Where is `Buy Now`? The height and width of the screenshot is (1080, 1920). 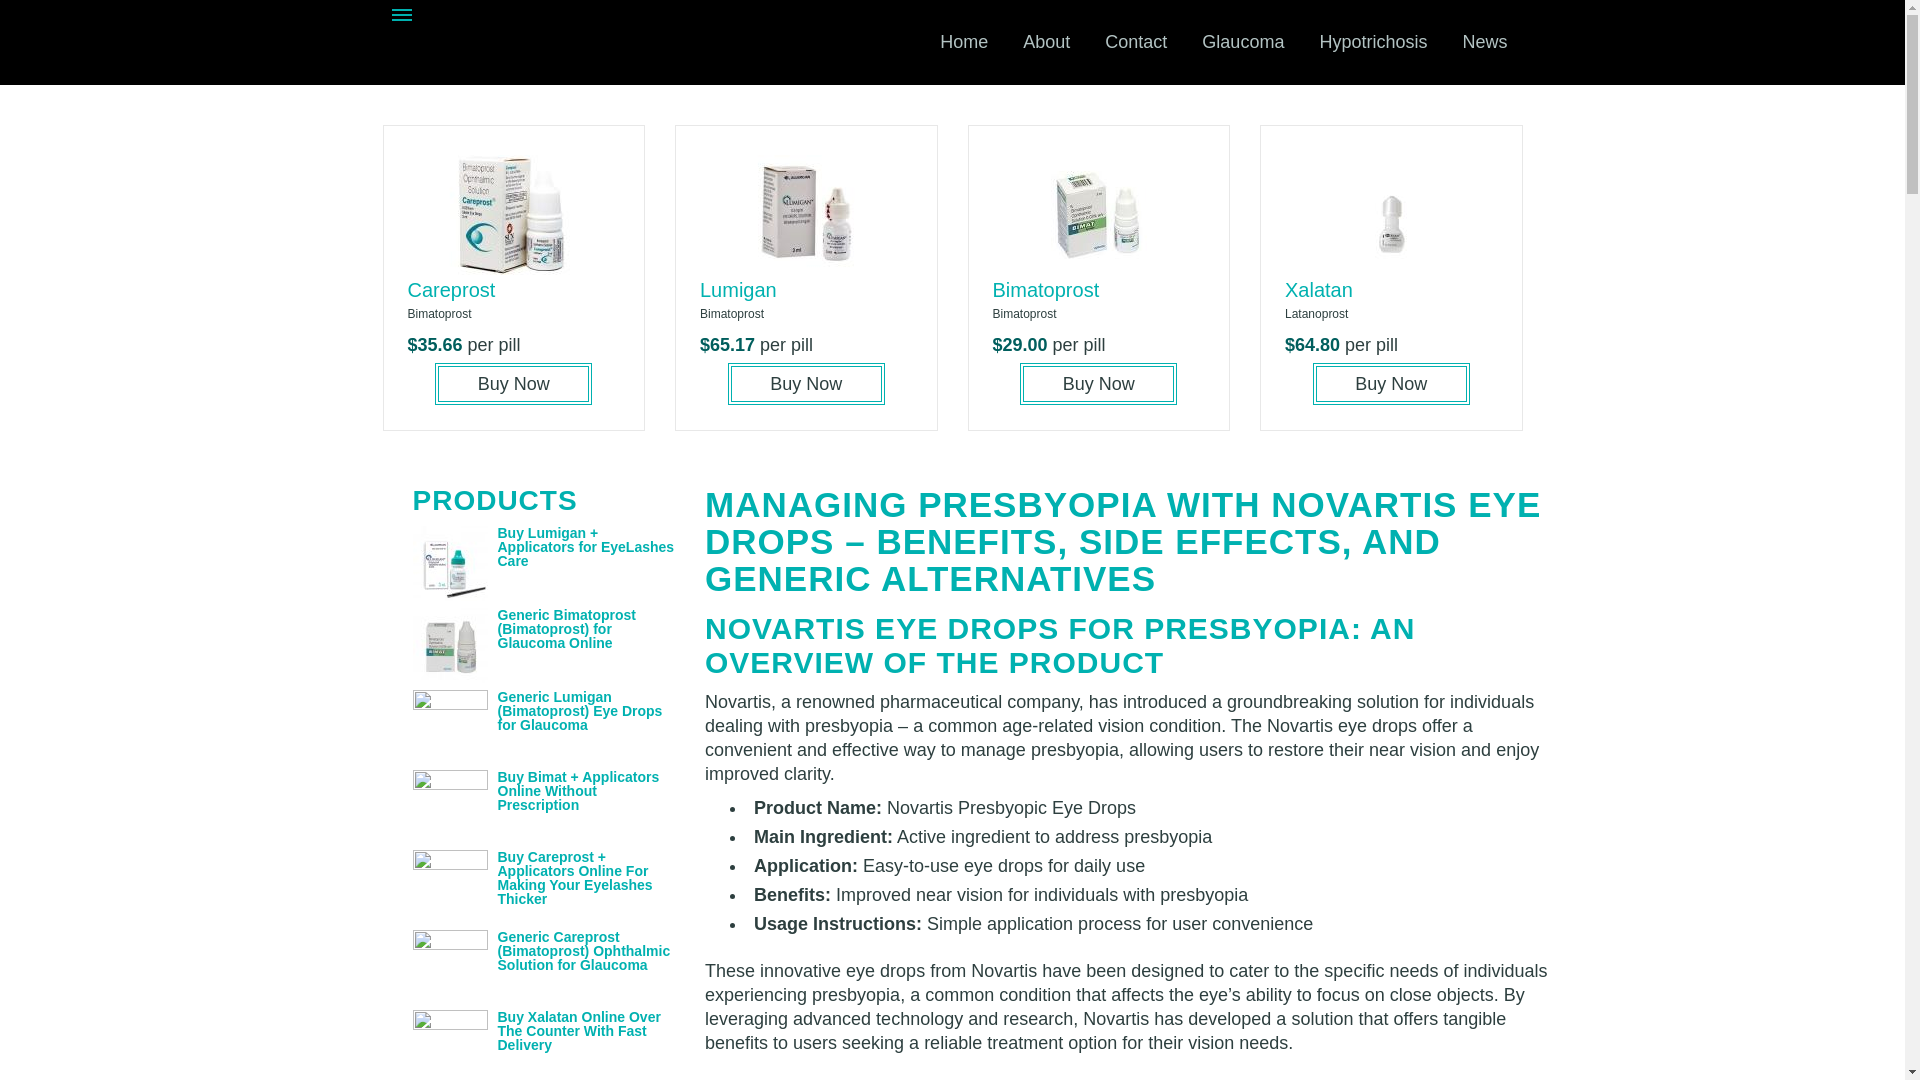
Buy Now is located at coordinates (1098, 384).